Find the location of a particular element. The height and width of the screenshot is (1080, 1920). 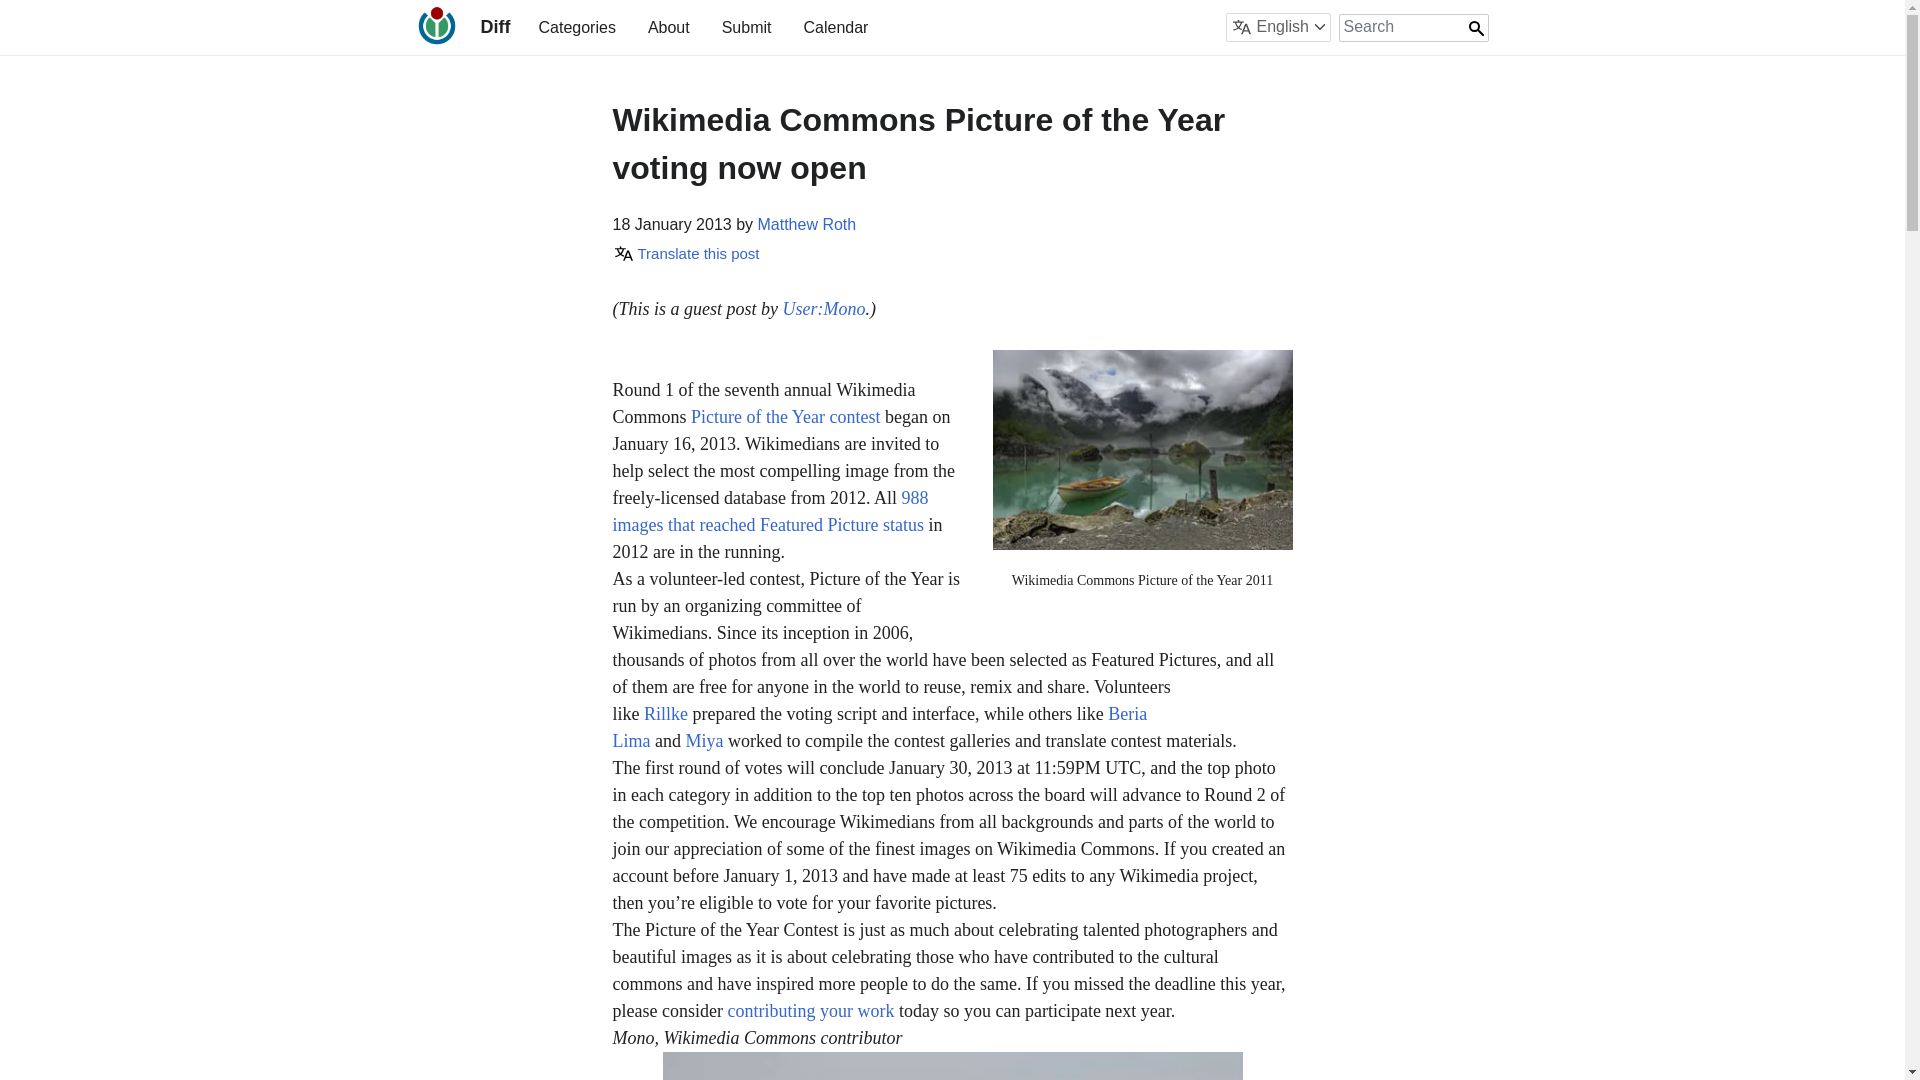

commons:User:Miya is located at coordinates (704, 740).